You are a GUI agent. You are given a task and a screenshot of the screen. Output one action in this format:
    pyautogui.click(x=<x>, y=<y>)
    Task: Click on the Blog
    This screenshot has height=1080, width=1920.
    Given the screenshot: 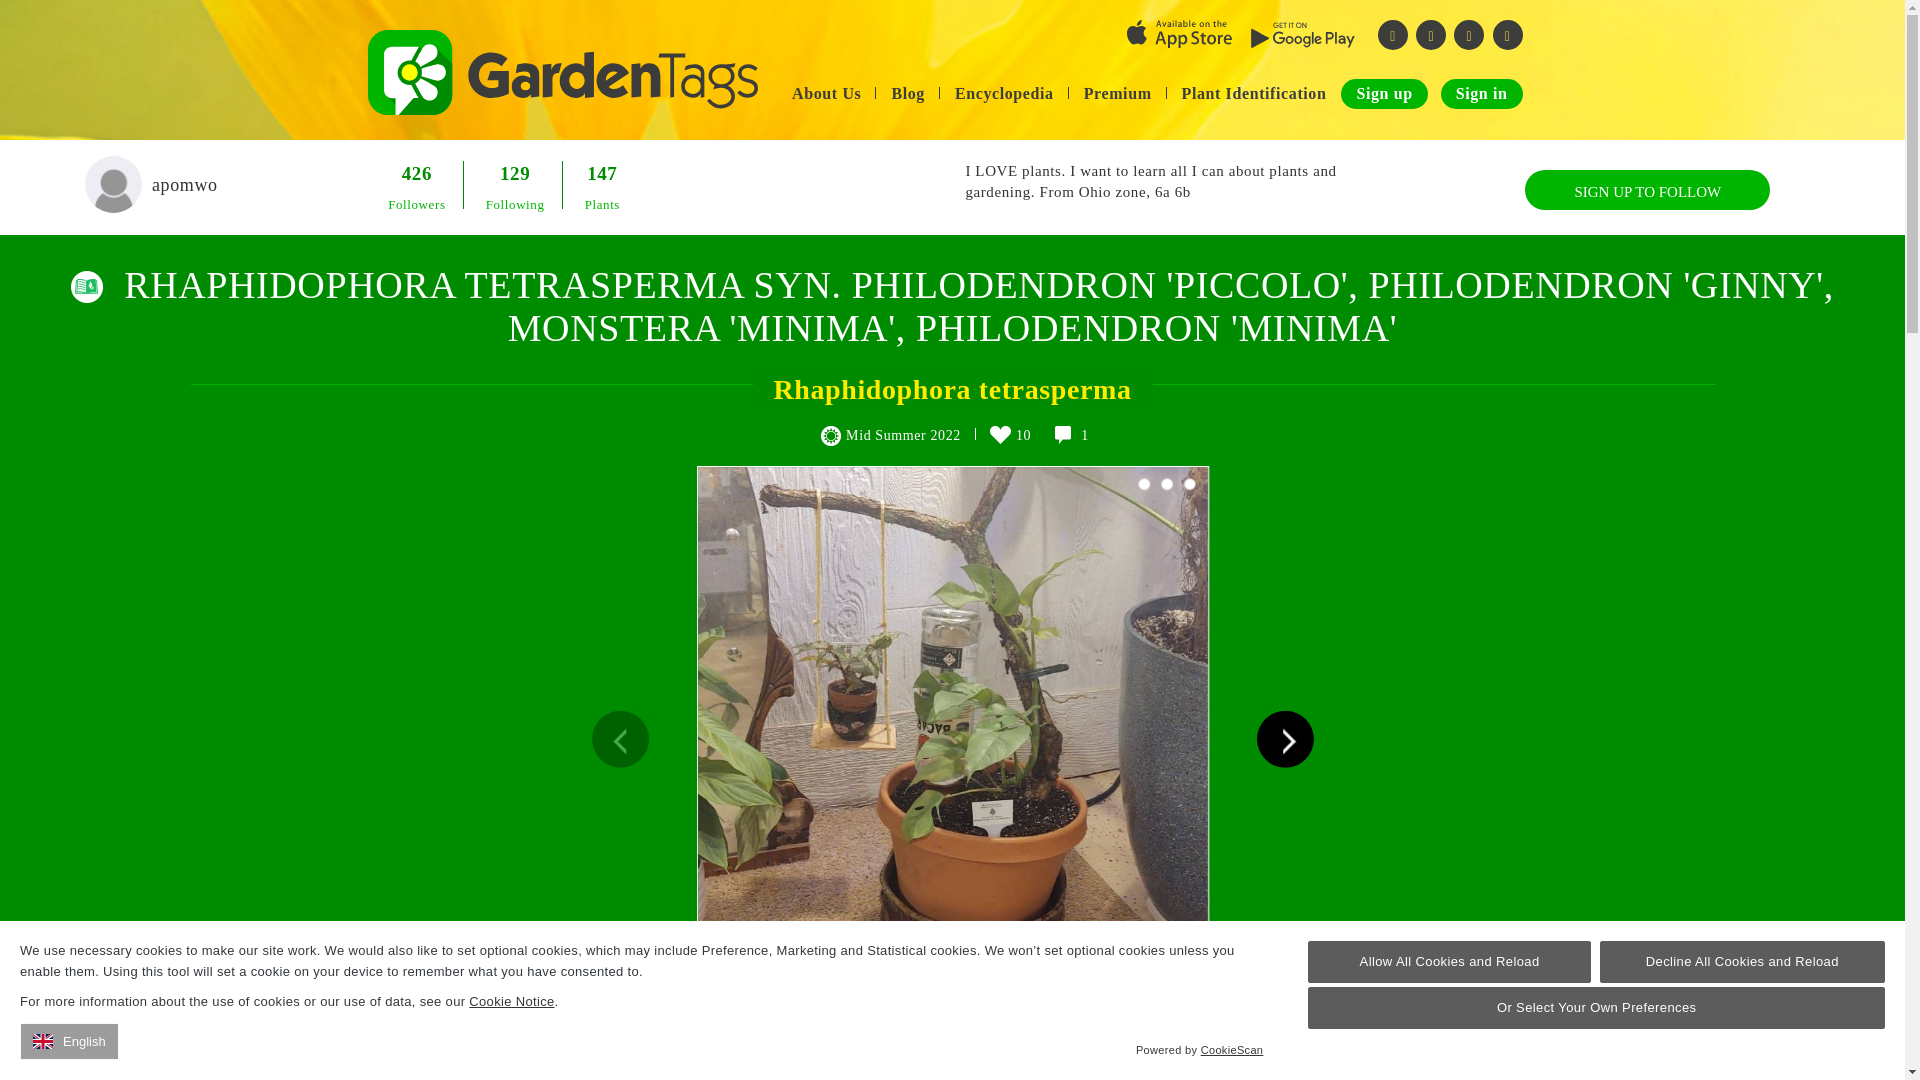 What is the action you would take?
    pyautogui.click(x=908, y=94)
    